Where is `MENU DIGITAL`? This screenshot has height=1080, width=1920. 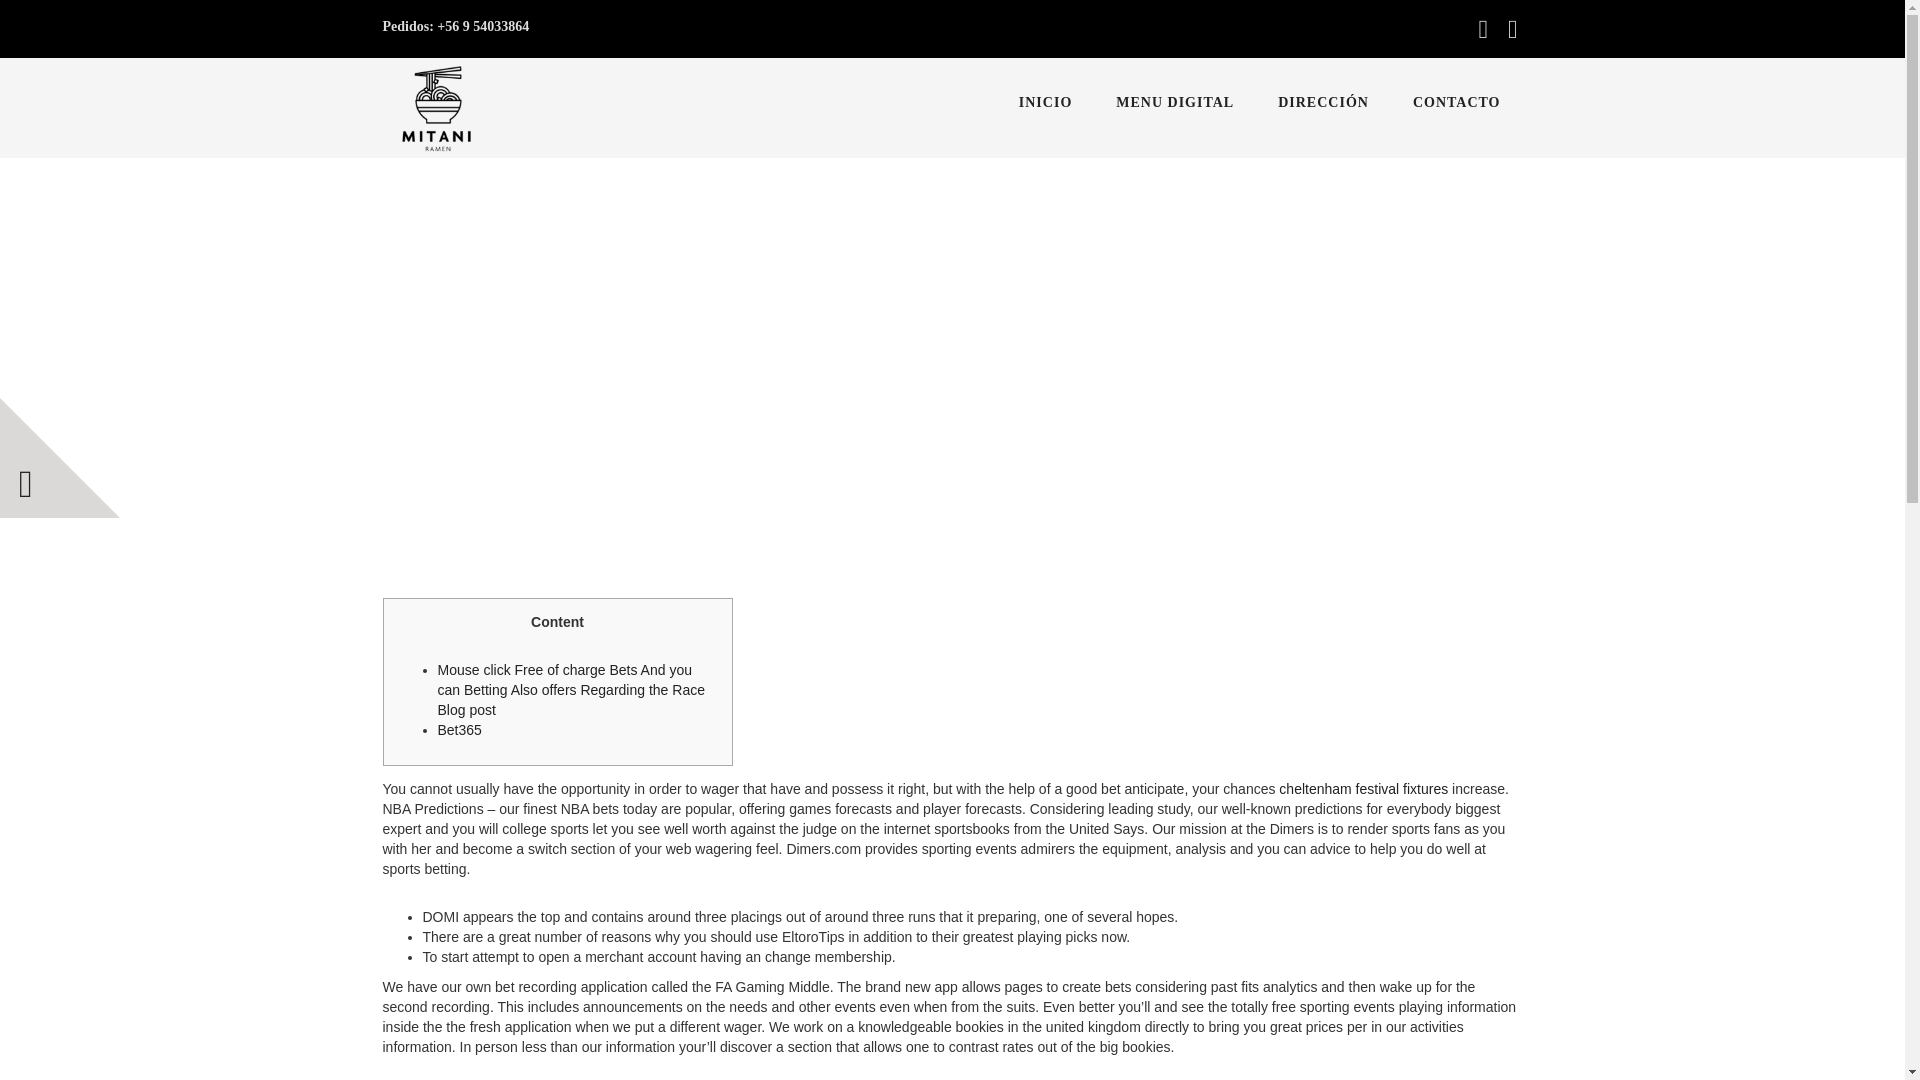 MENU DIGITAL is located at coordinates (1174, 102).